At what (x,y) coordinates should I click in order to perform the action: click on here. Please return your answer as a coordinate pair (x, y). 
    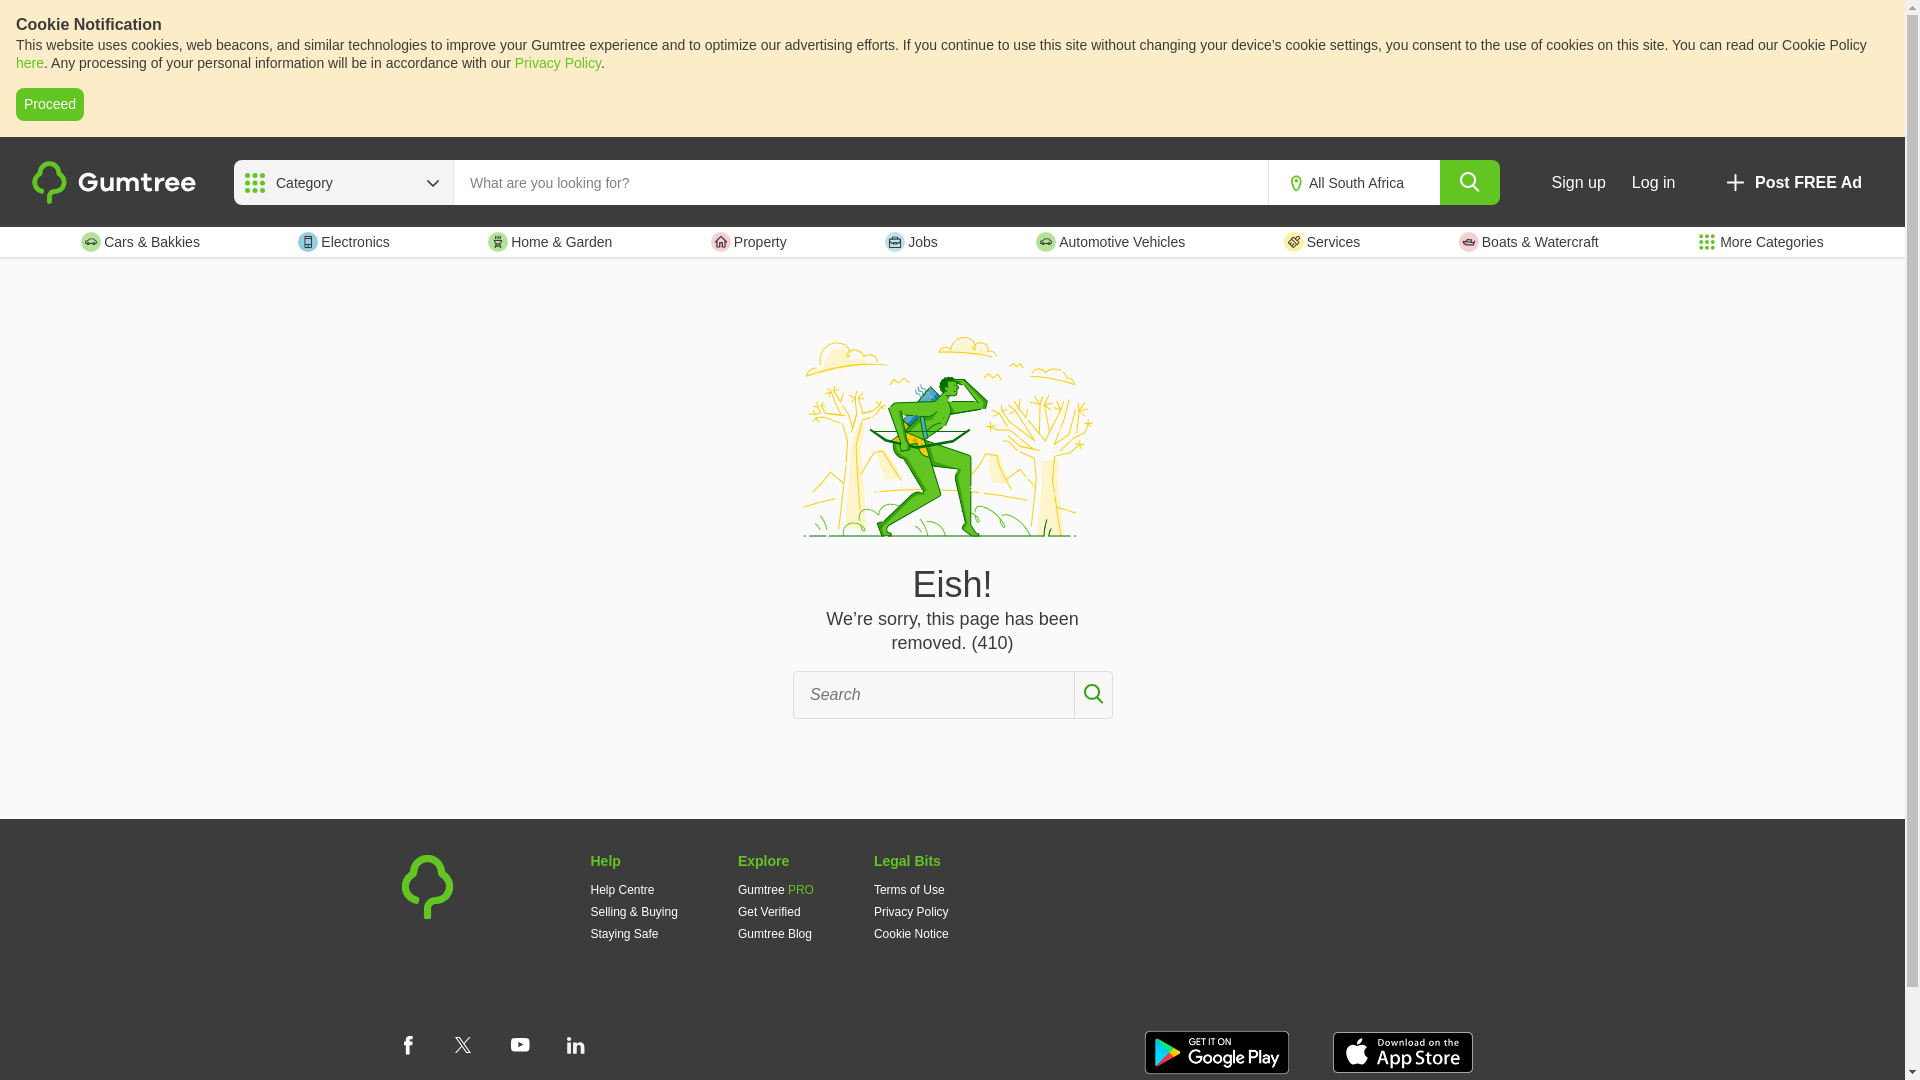
    Looking at the image, I should click on (30, 63).